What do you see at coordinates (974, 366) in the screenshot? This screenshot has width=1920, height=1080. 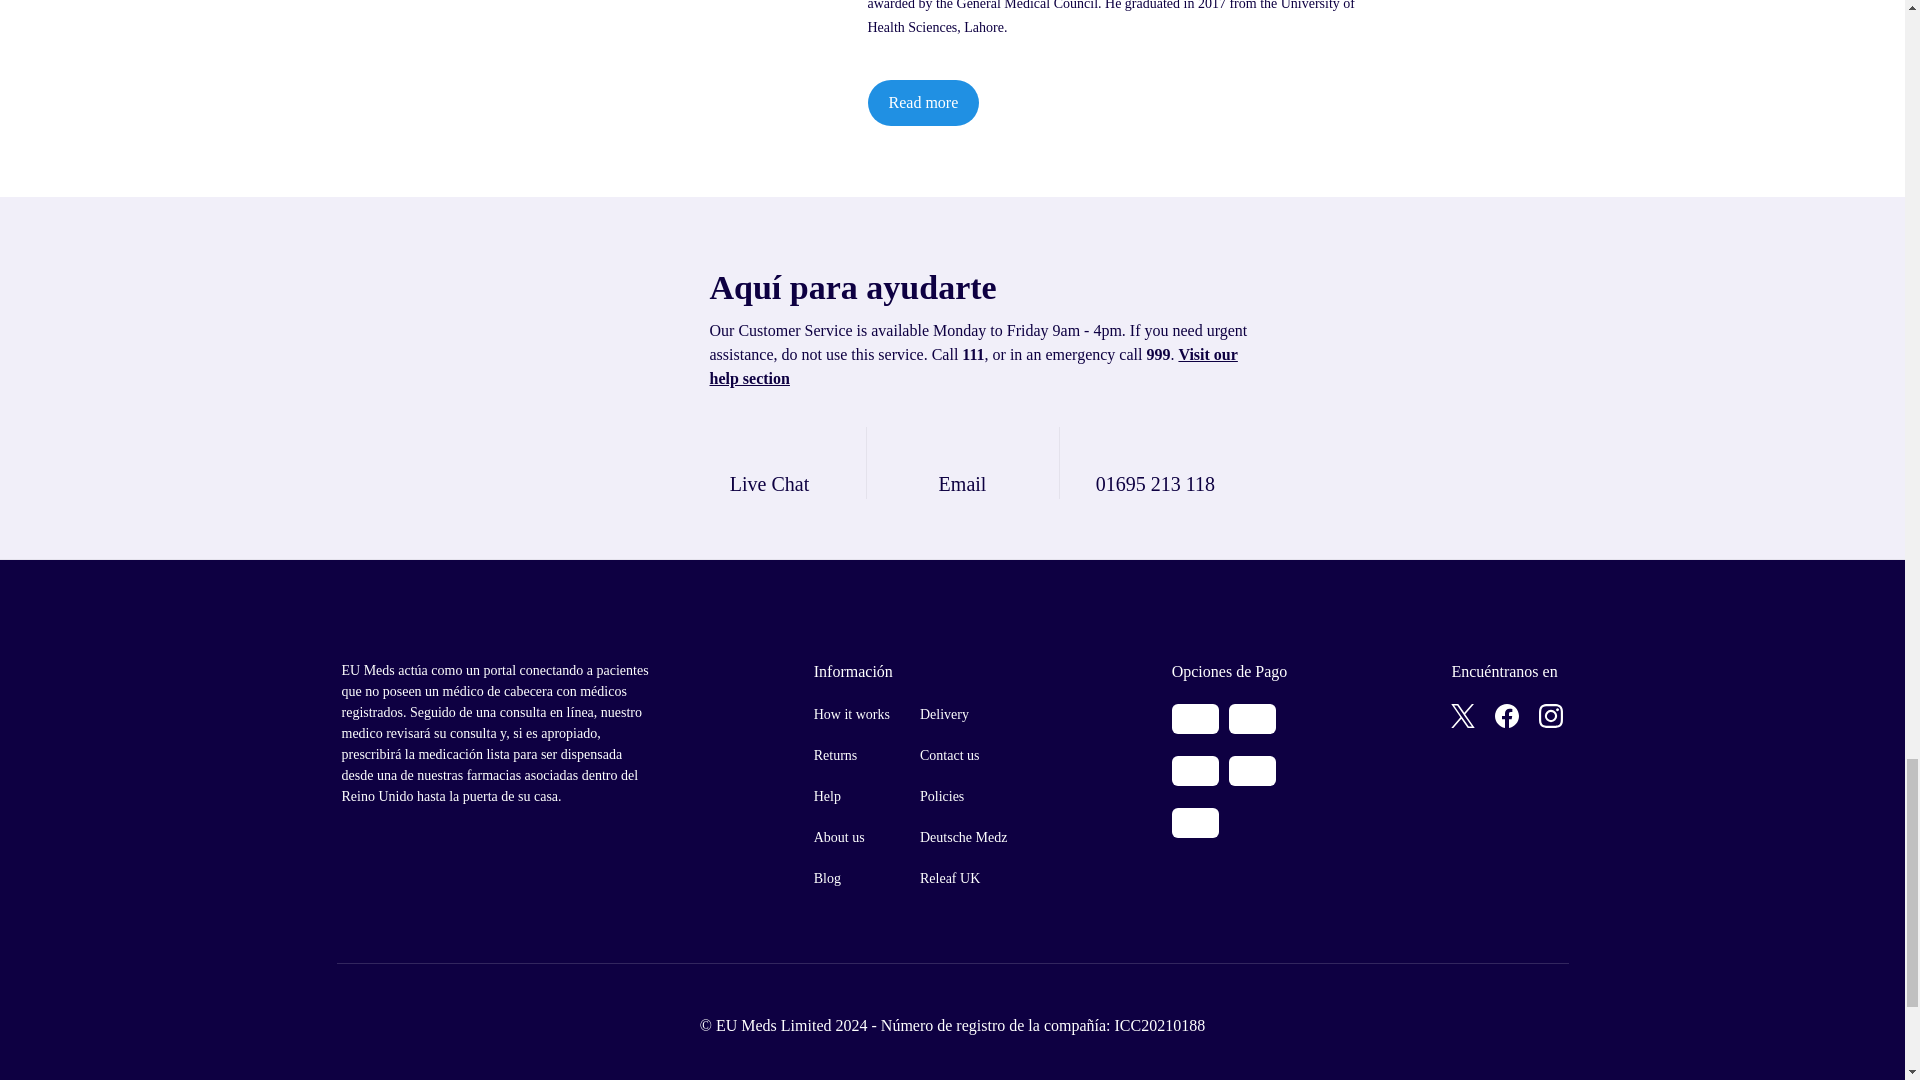 I see `Visit our help section` at bounding box center [974, 366].